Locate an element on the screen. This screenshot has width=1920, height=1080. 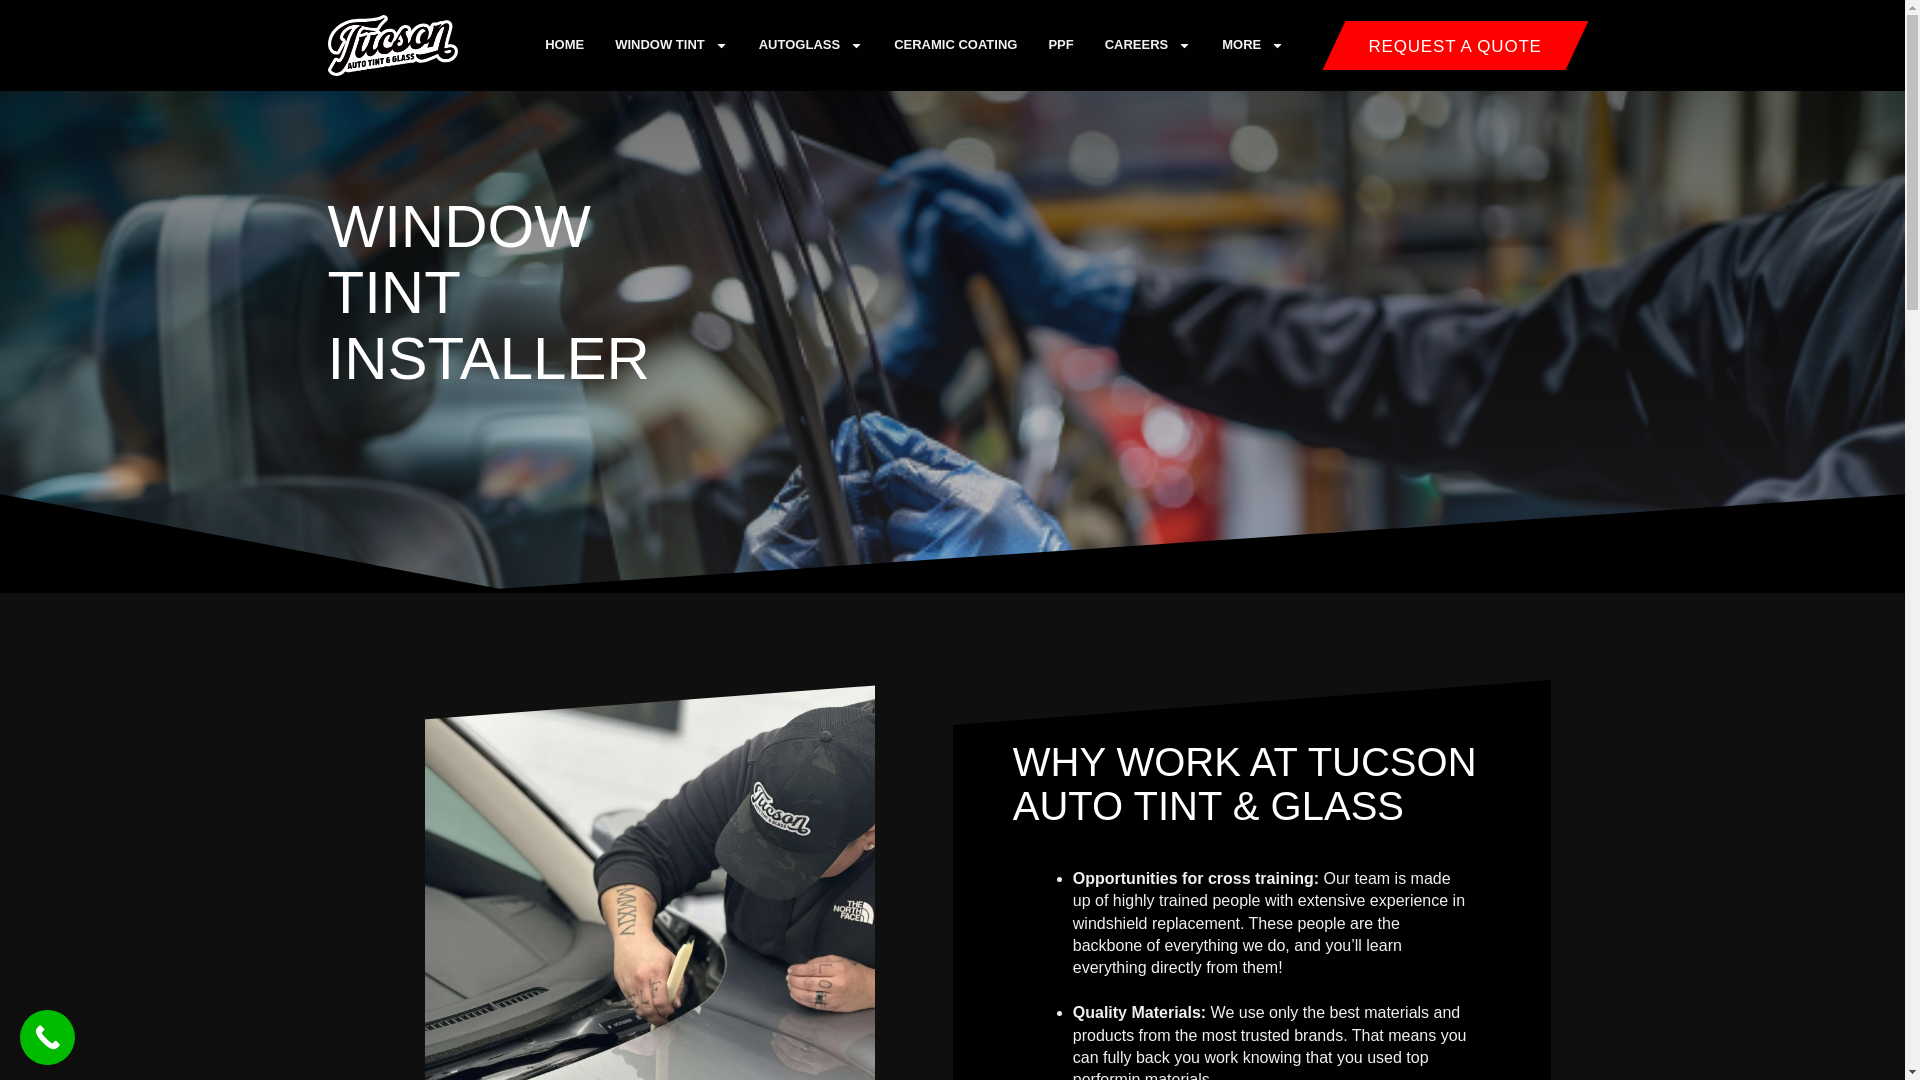
MORE is located at coordinates (1252, 44).